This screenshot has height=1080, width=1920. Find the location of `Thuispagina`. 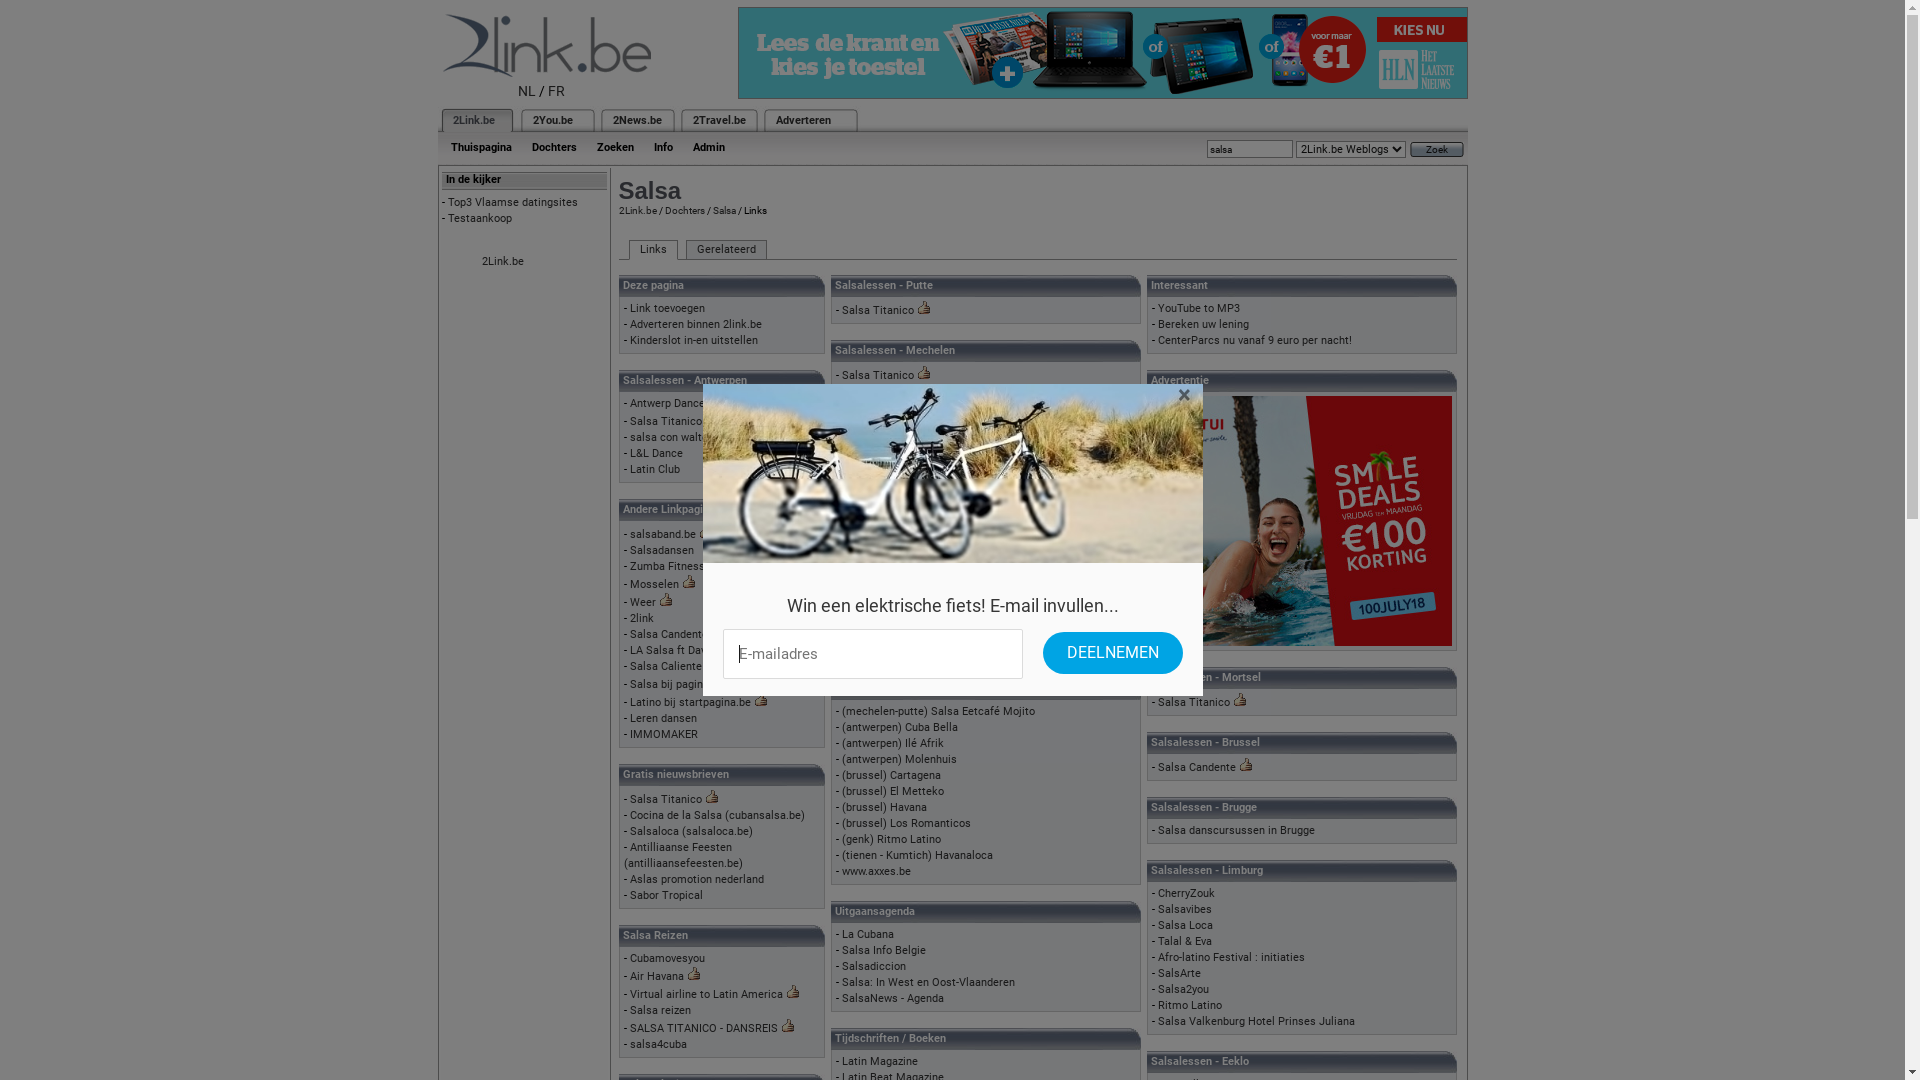

Thuispagina is located at coordinates (480, 148).